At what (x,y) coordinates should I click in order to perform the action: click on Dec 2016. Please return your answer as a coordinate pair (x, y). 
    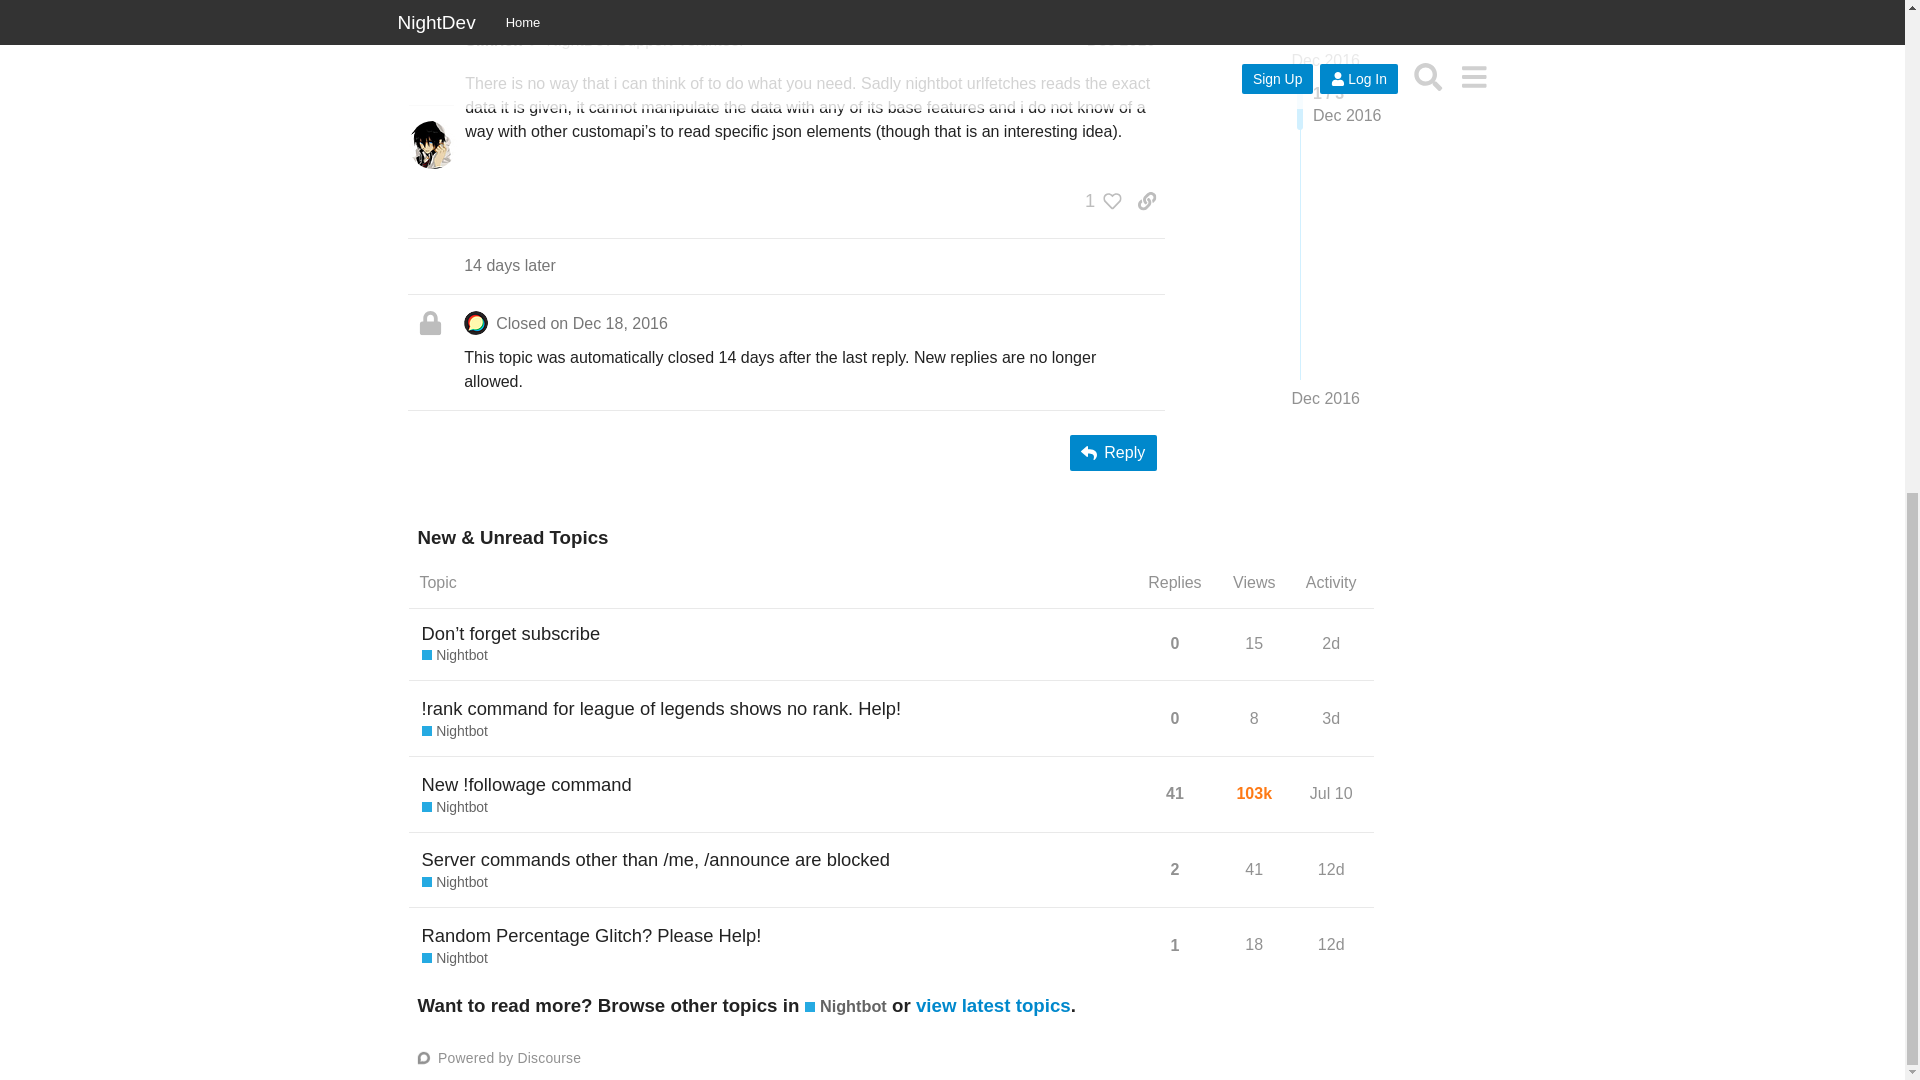
    Looking at the image, I should click on (454, 656).